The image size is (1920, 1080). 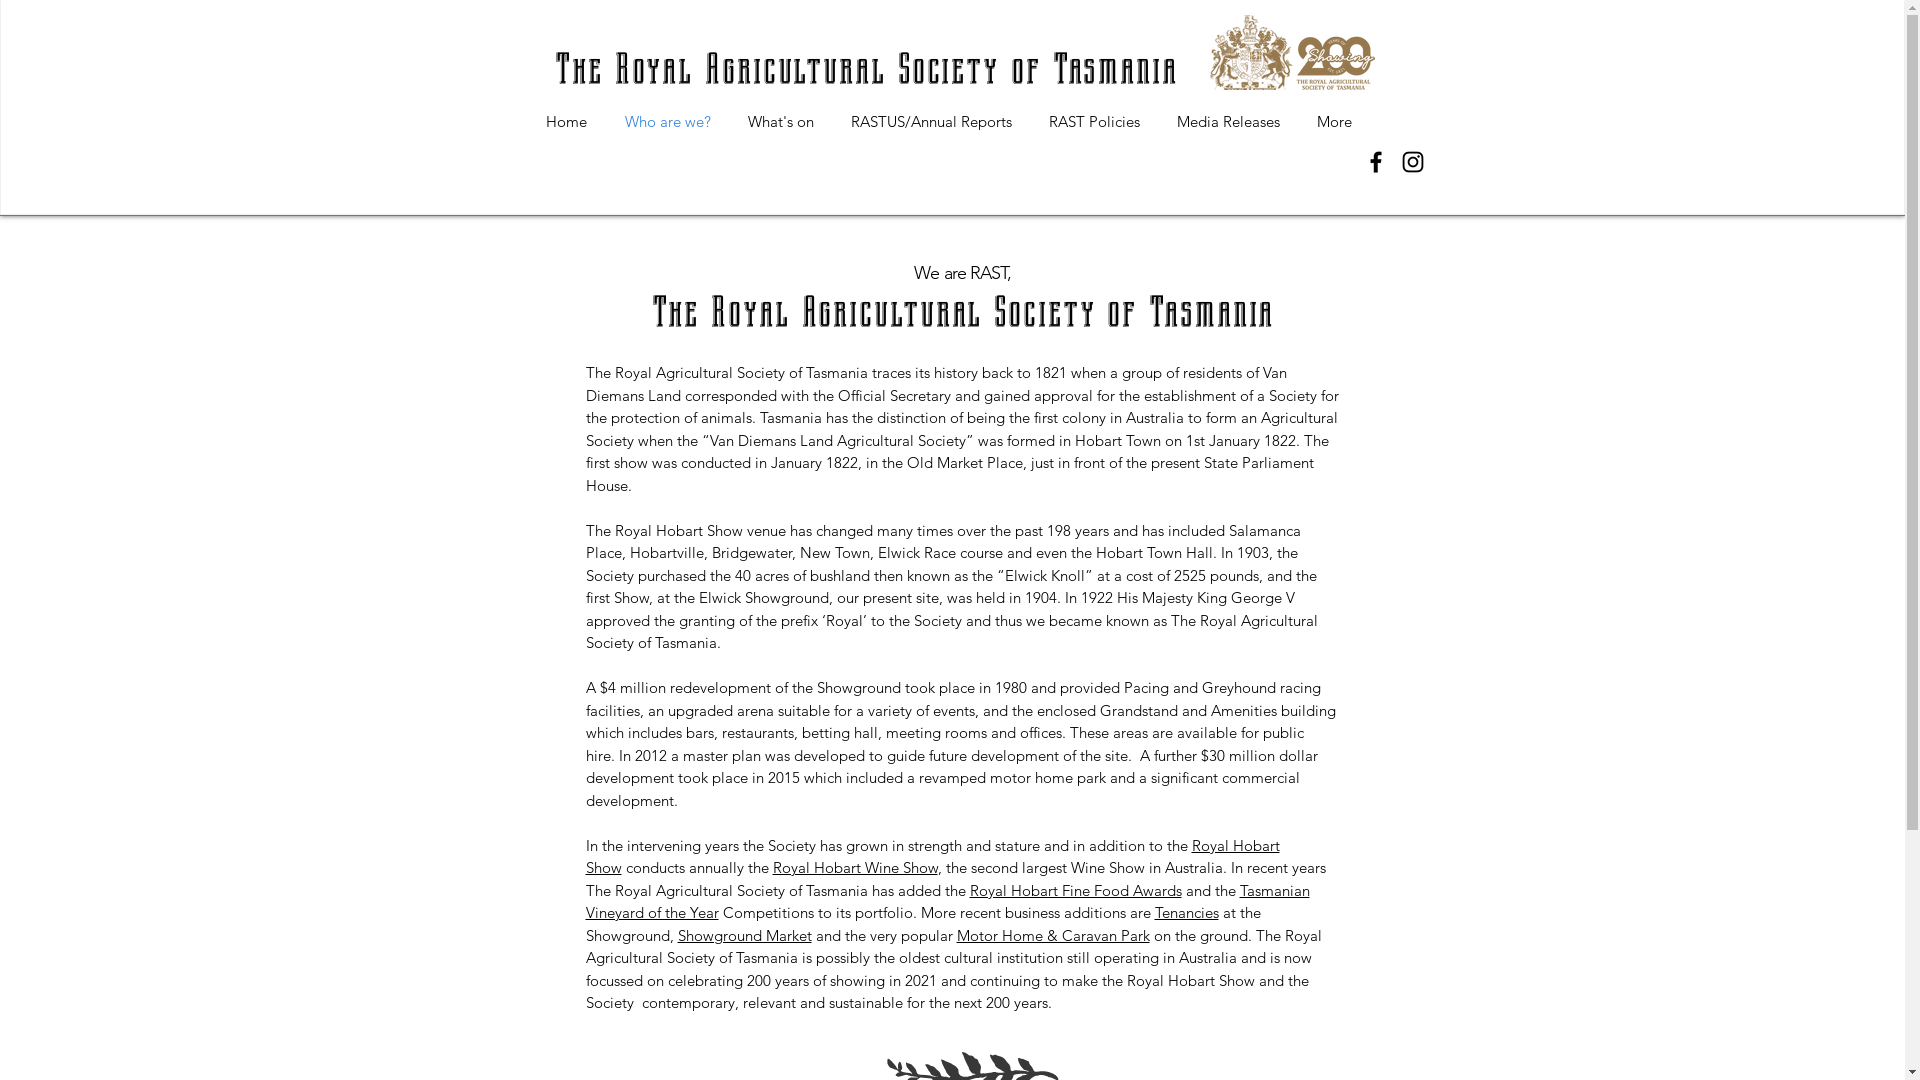 What do you see at coordinates (1228, 122) in the screenshot?
I see `Media Releases` at bounding box center [1228, 122].